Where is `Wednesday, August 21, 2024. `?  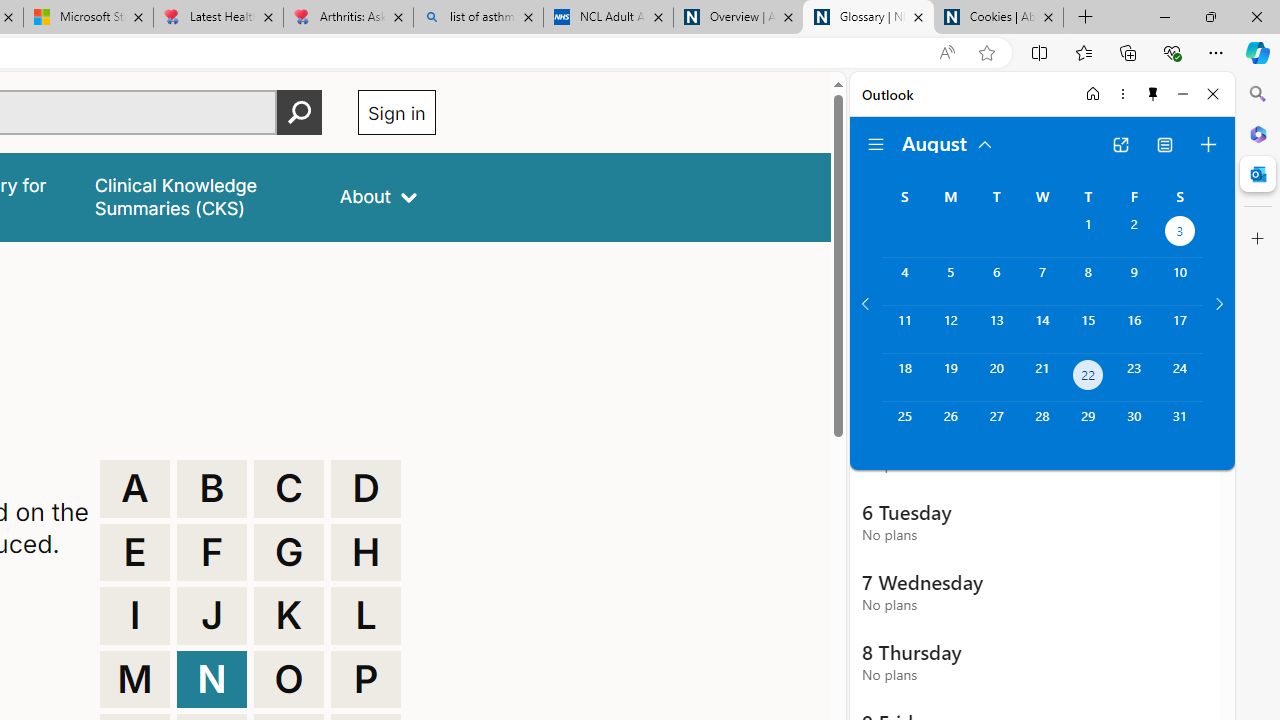
Wednesday, August 21, 2024.  is located at coordinates (1042, 378).